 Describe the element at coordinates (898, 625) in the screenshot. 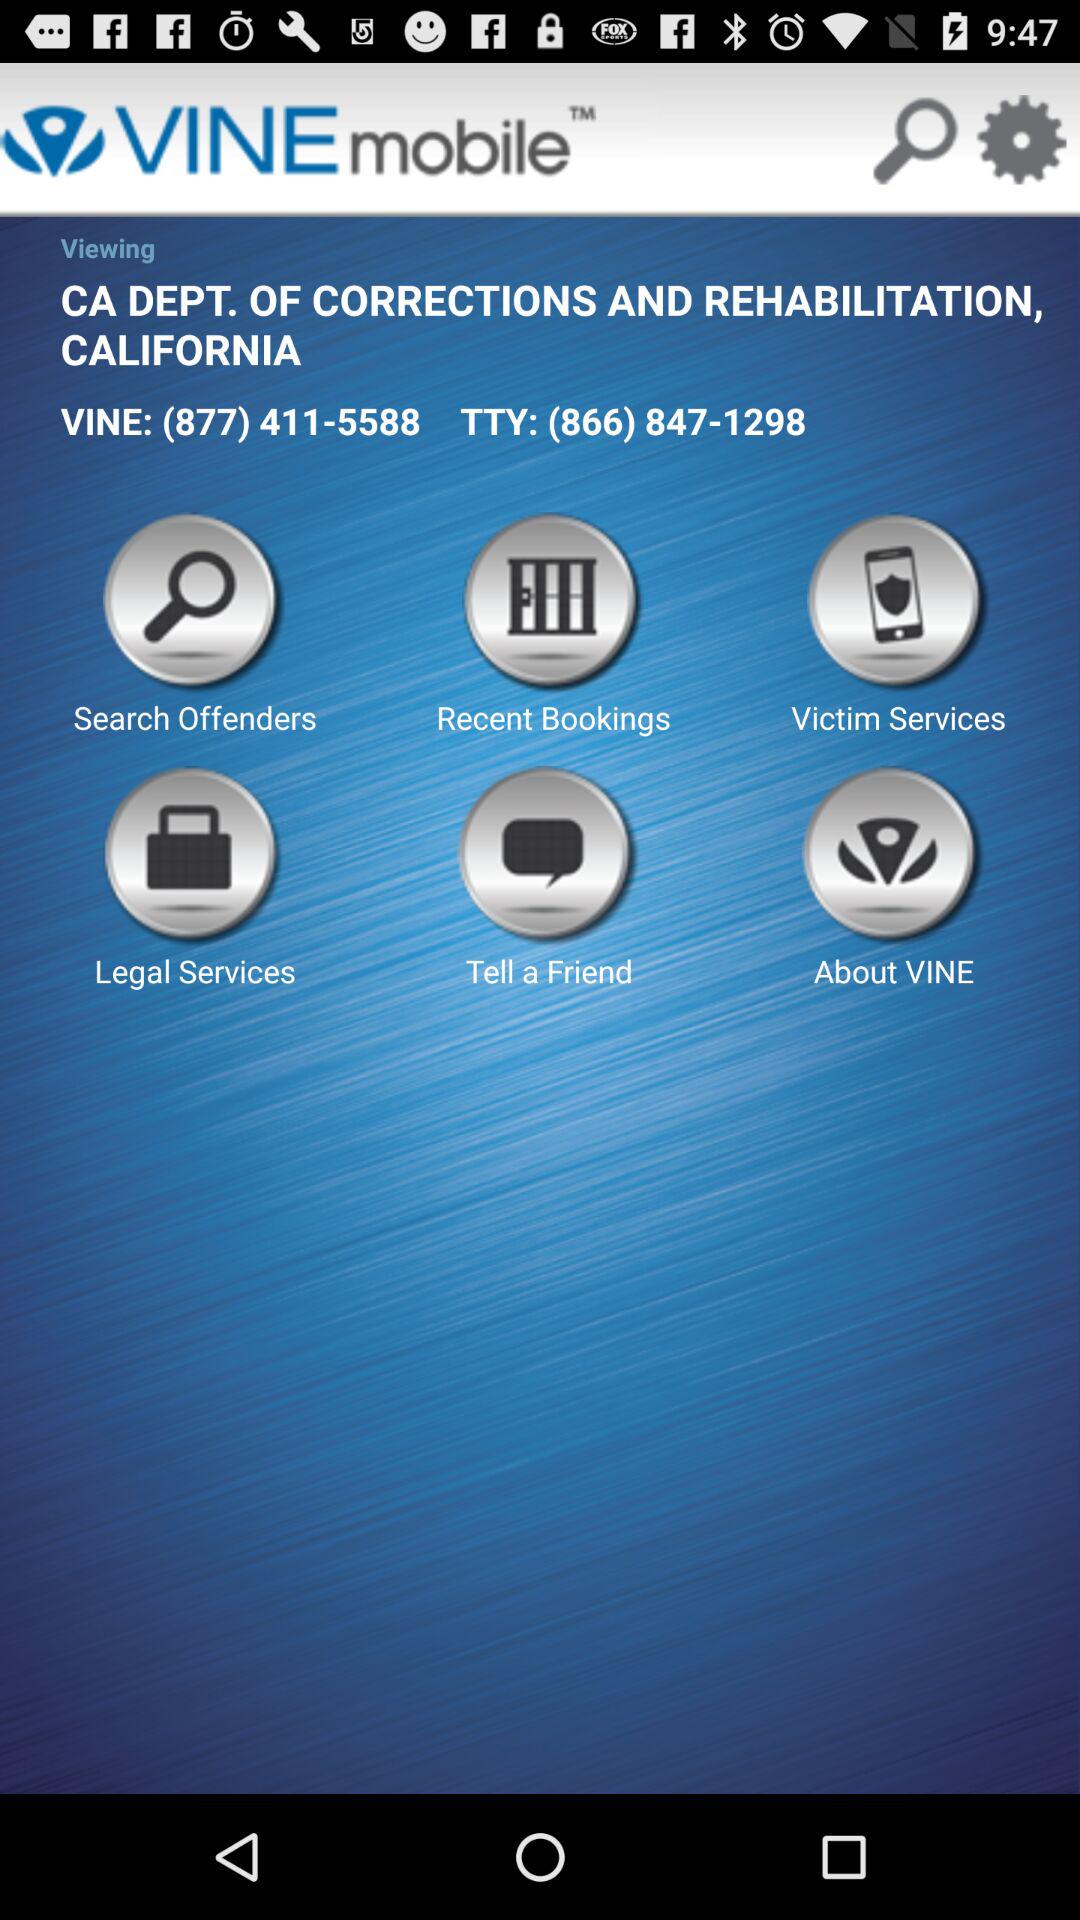

I see `choose icon next to recent bookings` at that location.